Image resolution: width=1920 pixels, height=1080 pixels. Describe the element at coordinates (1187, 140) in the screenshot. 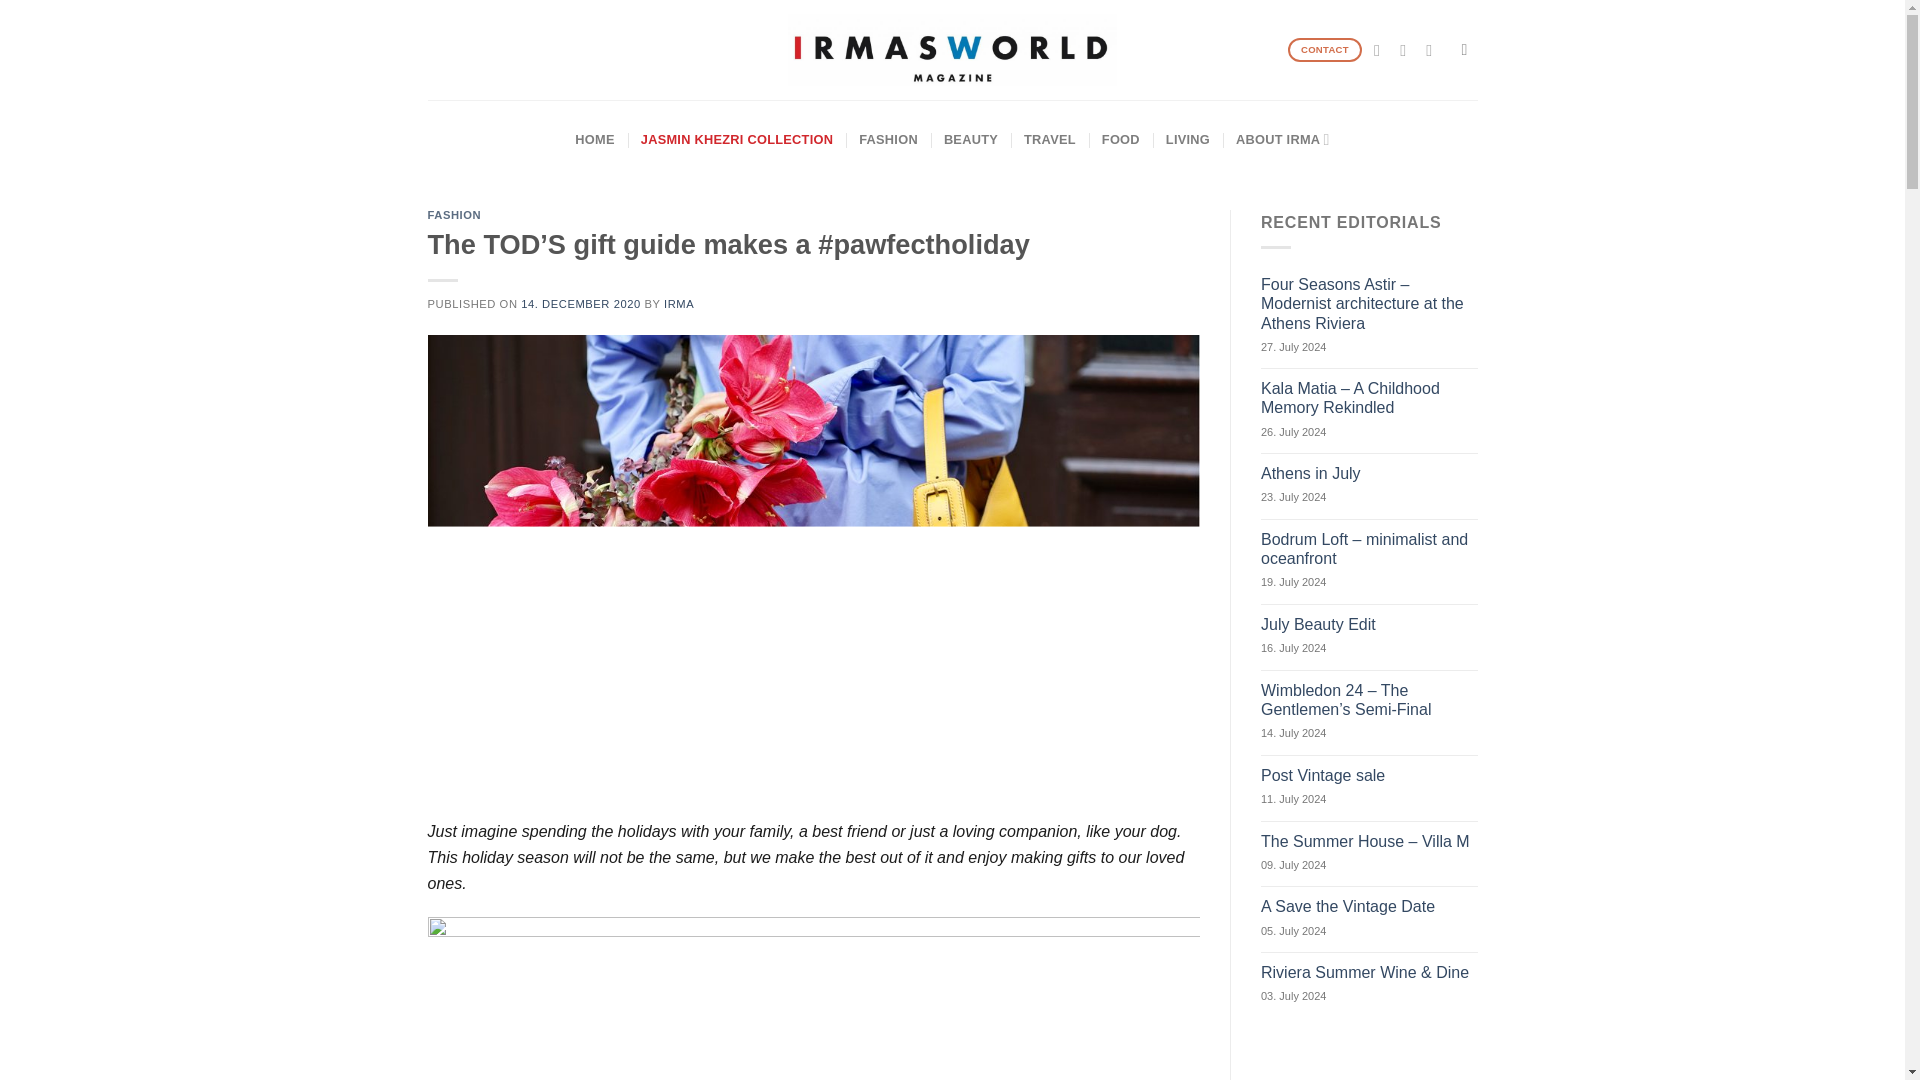

I see `LIVING` at that location.